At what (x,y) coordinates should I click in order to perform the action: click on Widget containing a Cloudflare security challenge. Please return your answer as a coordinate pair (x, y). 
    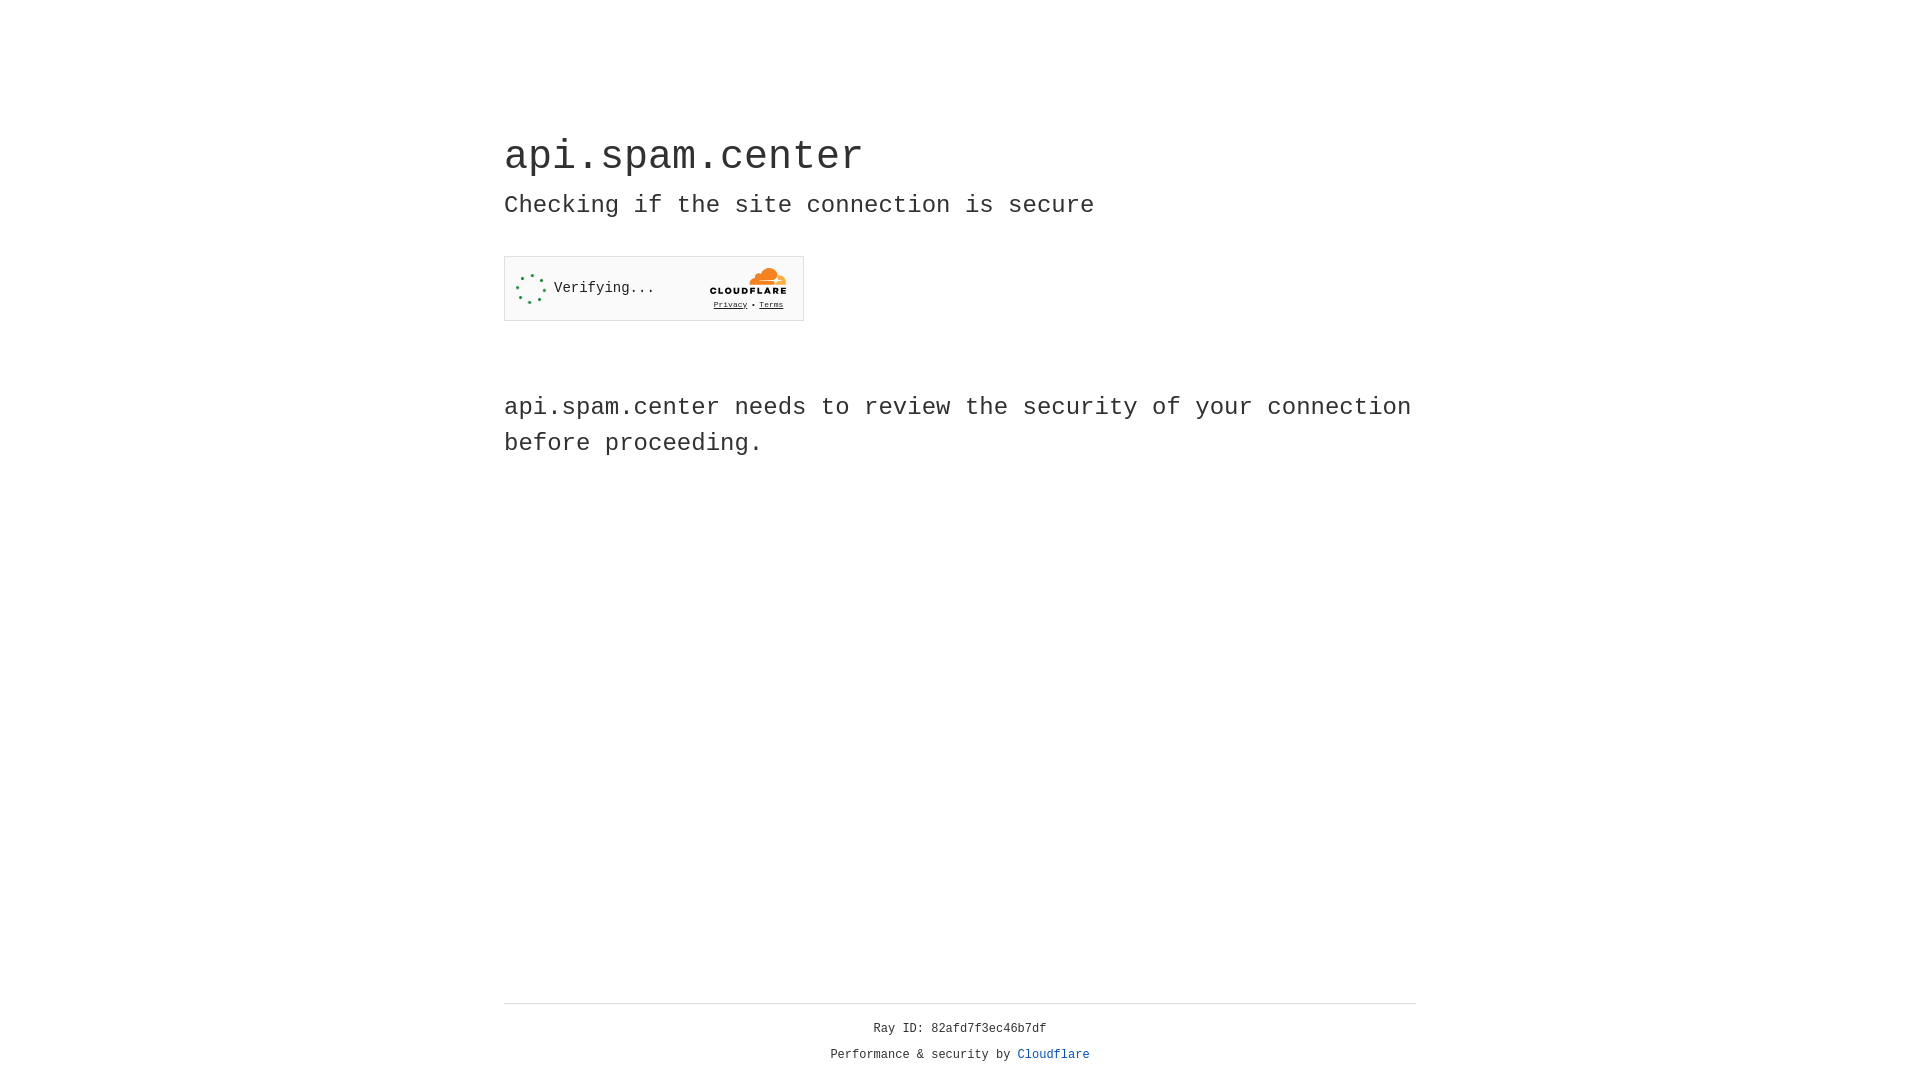
    Looking at the image, I should click on (654, 288).